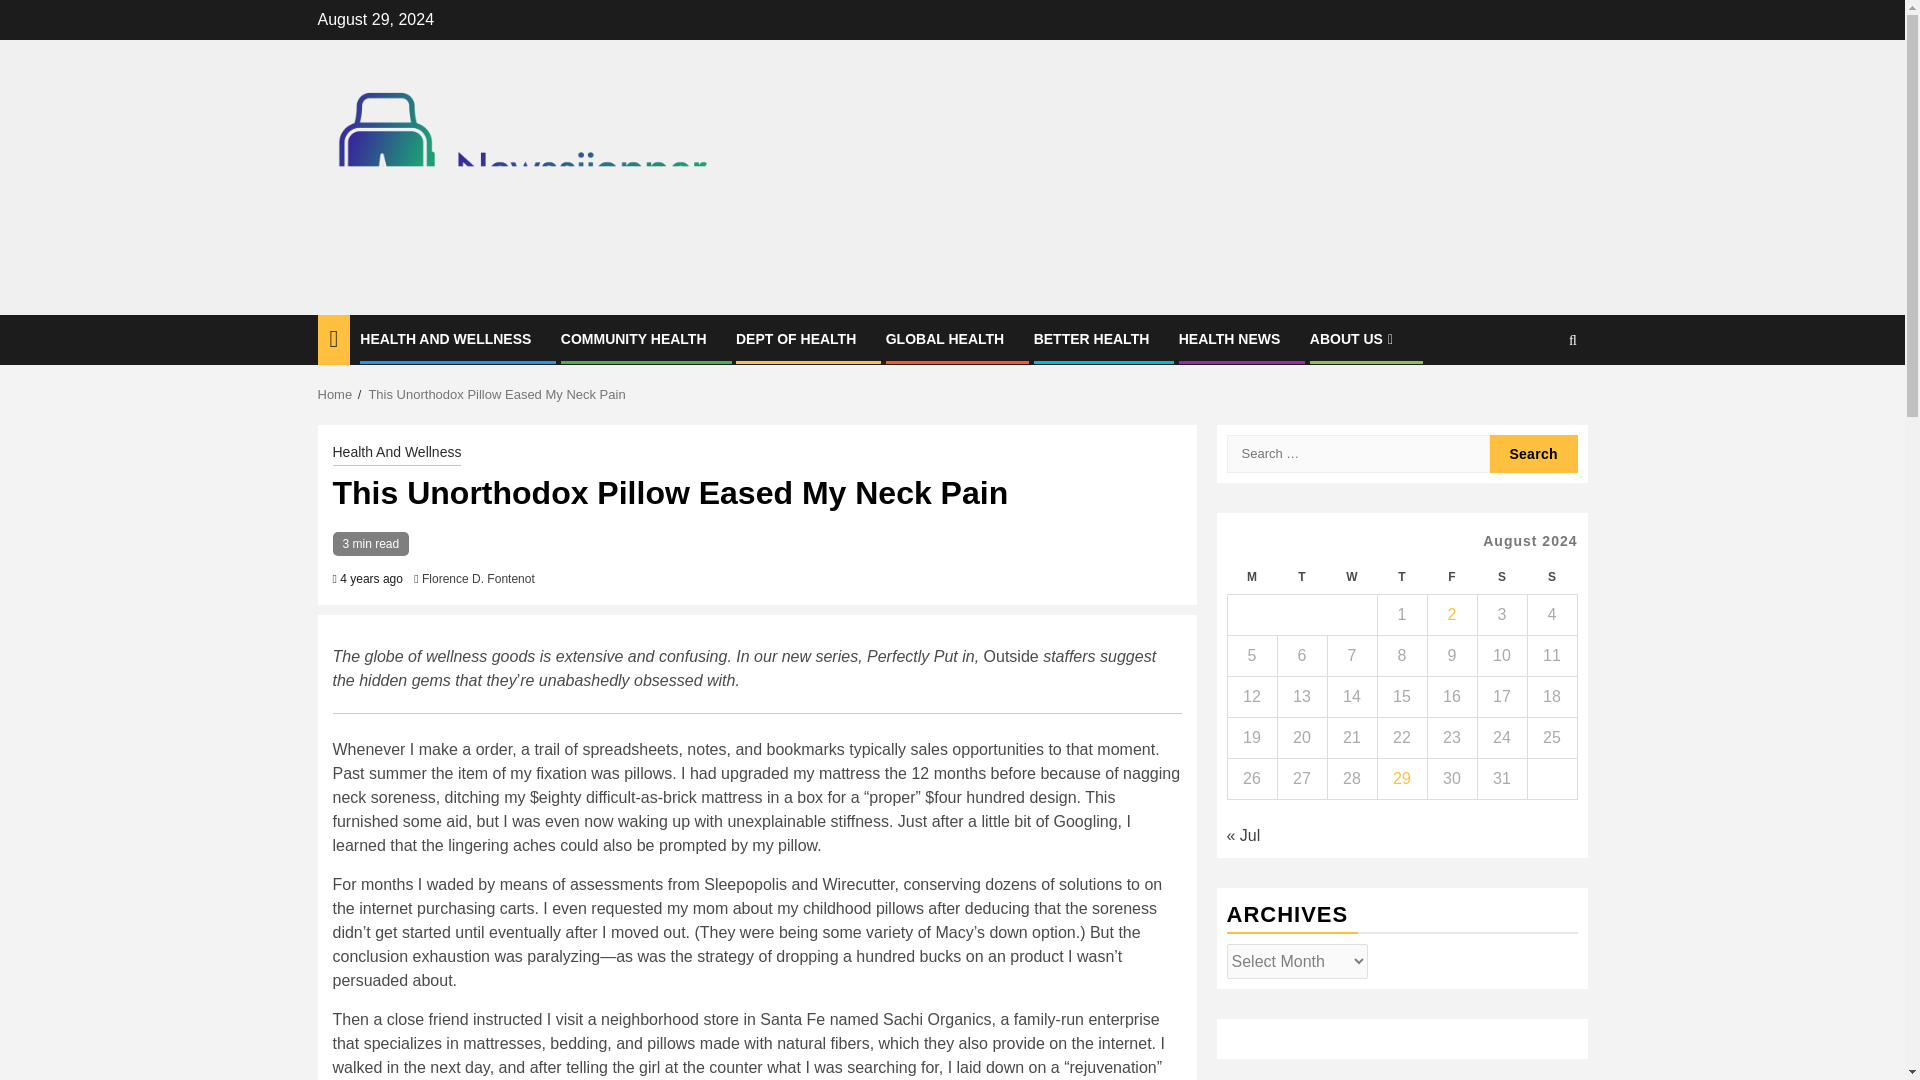 Image resolution: width=1920 pixels, height=1080 pixels. Describe the element at coordinates (1092, 338) in the screenshot. I see `BETTER HEALTH` at that location.